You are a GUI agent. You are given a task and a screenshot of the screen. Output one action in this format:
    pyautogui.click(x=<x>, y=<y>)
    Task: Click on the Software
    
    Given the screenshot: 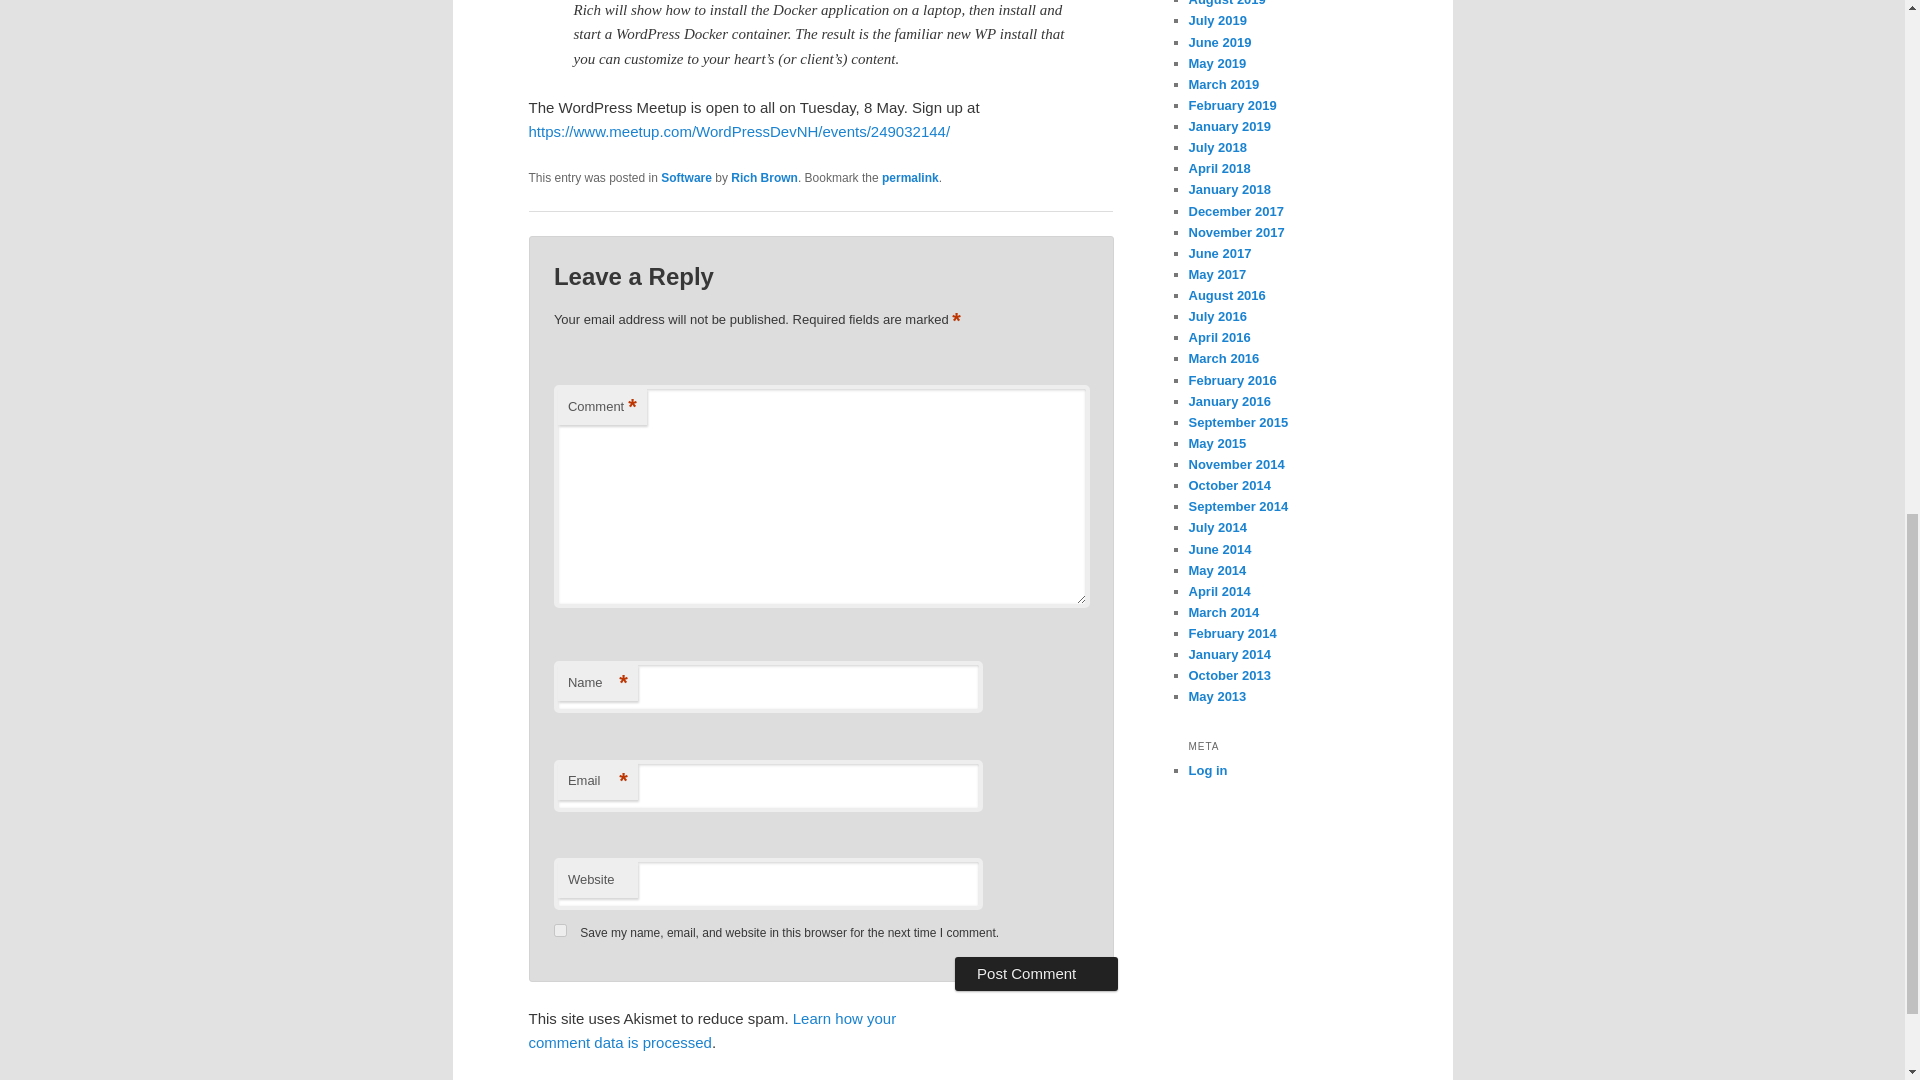 What is the action you would take?
    pyautogui.click(x=686, y=177)
    